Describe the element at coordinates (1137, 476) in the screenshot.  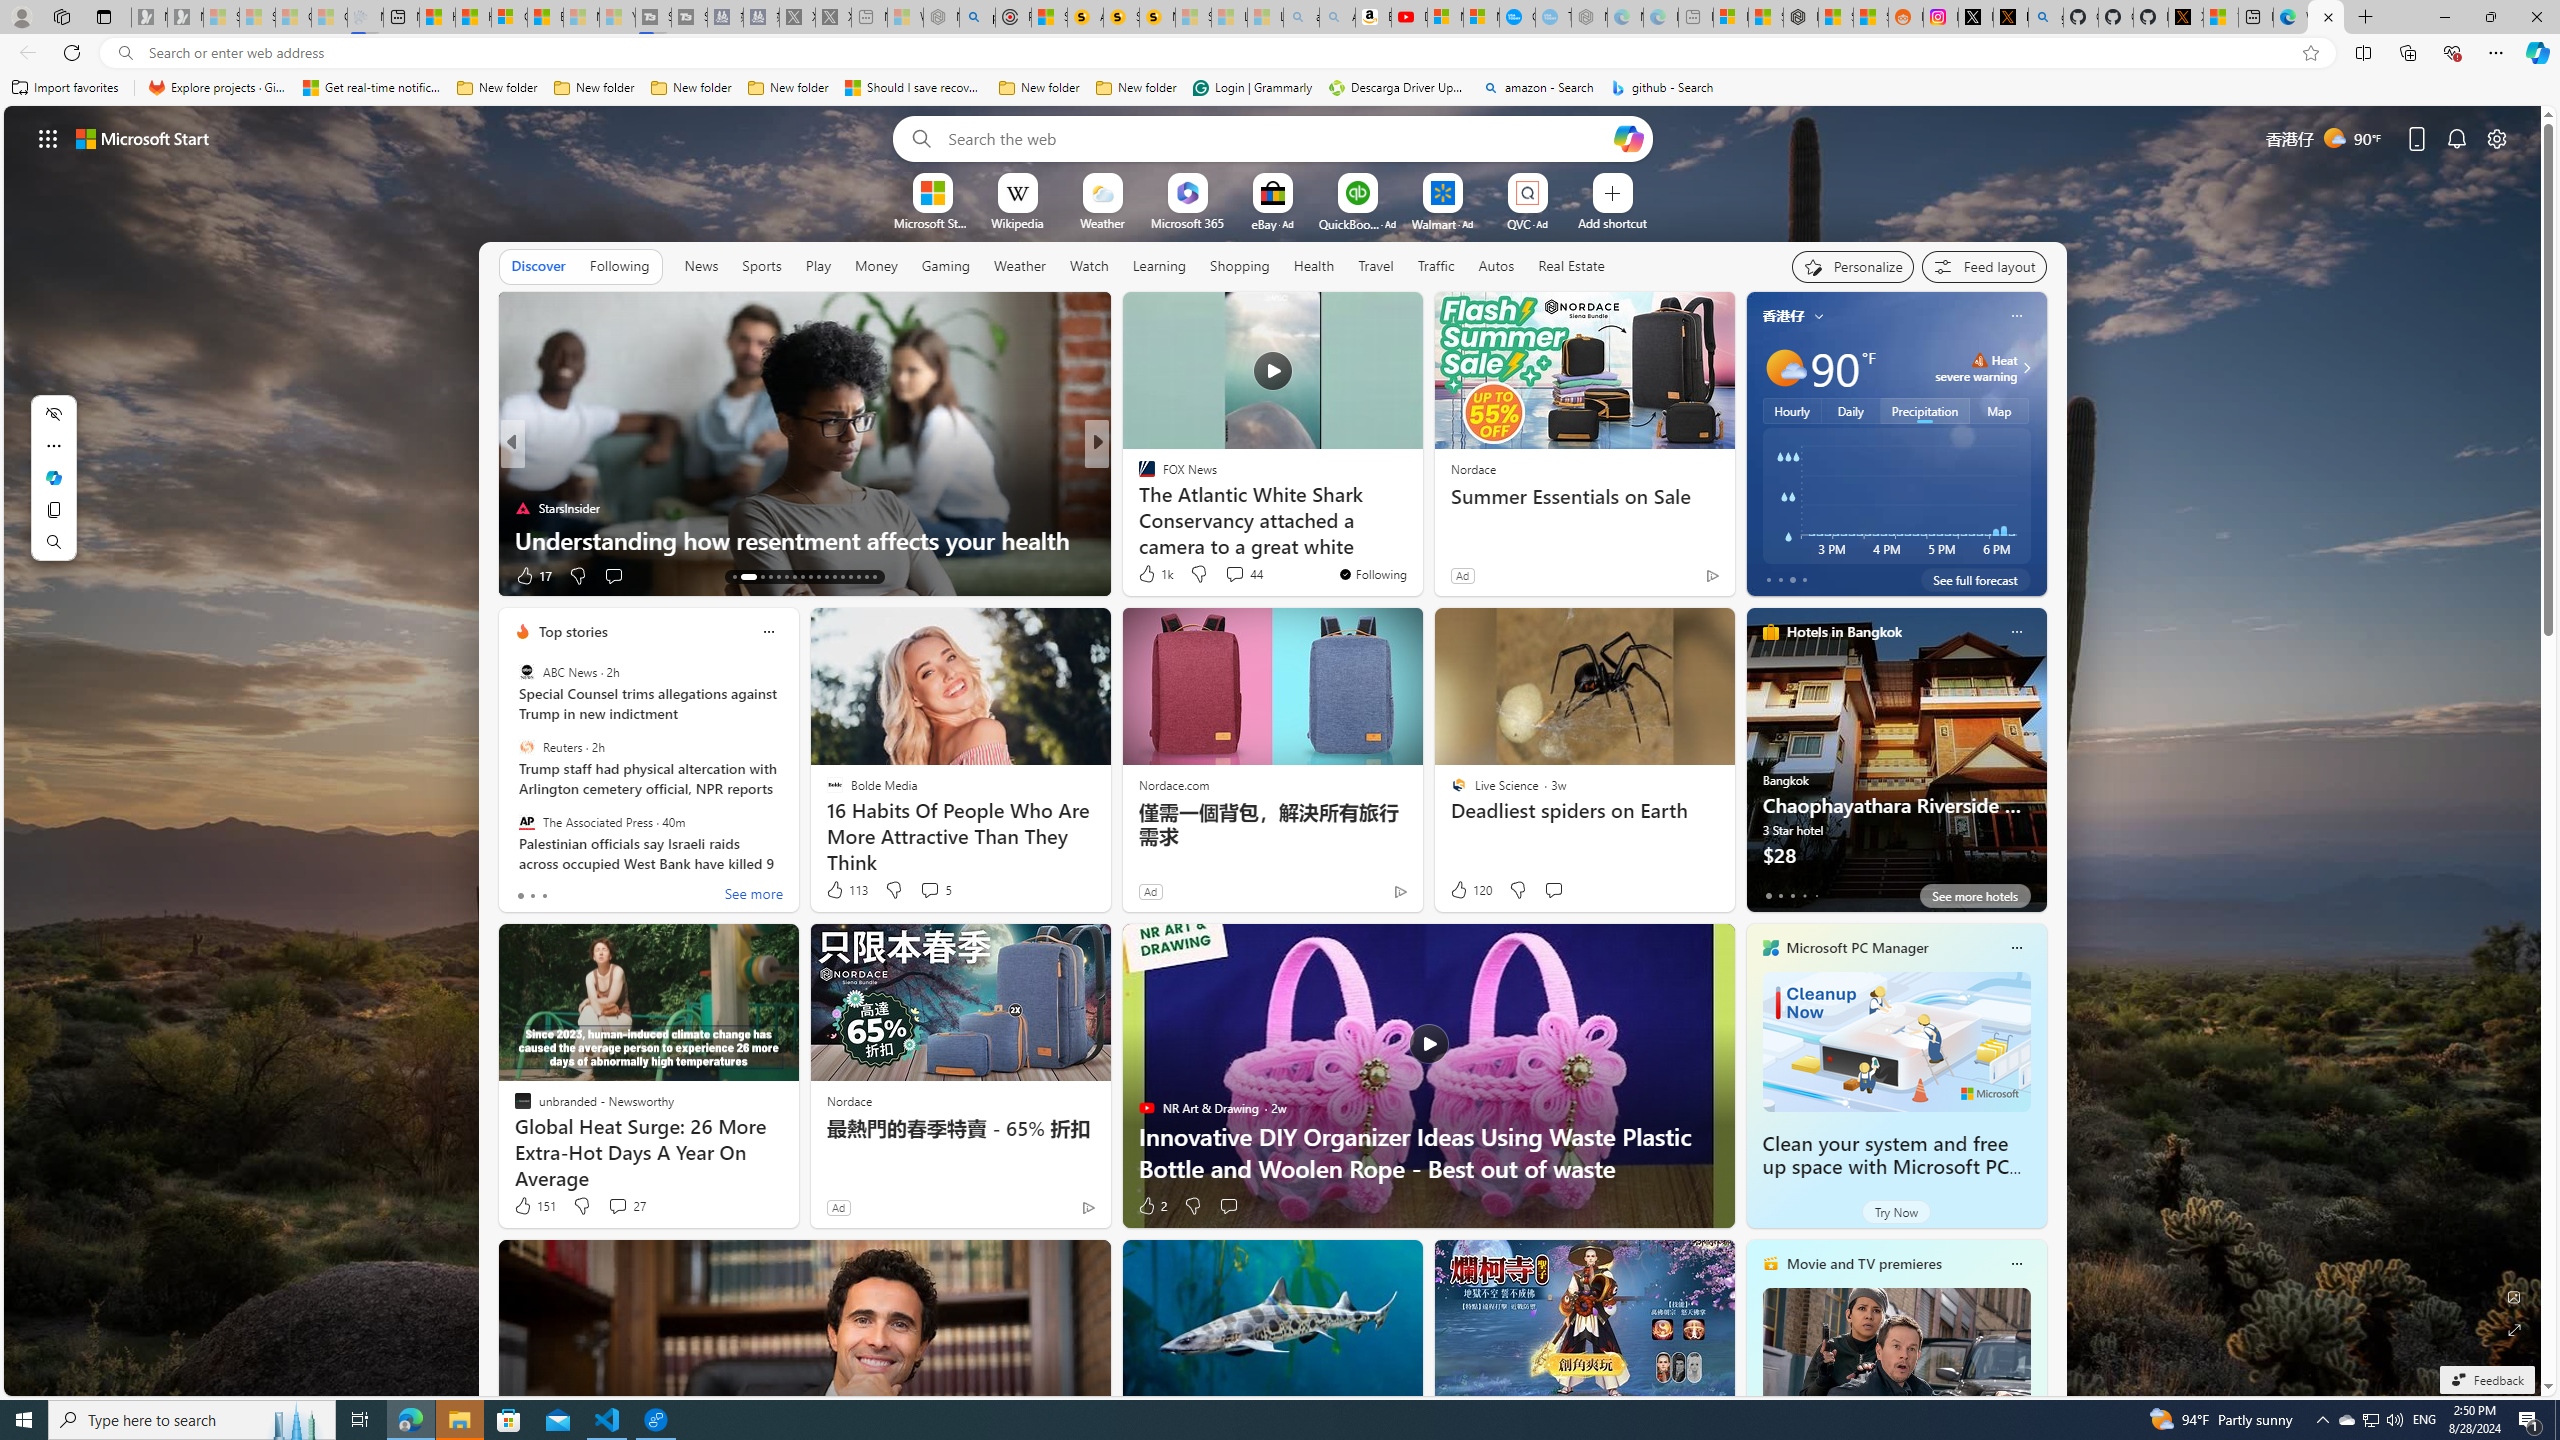
I see `Tribune News Service` at that location.